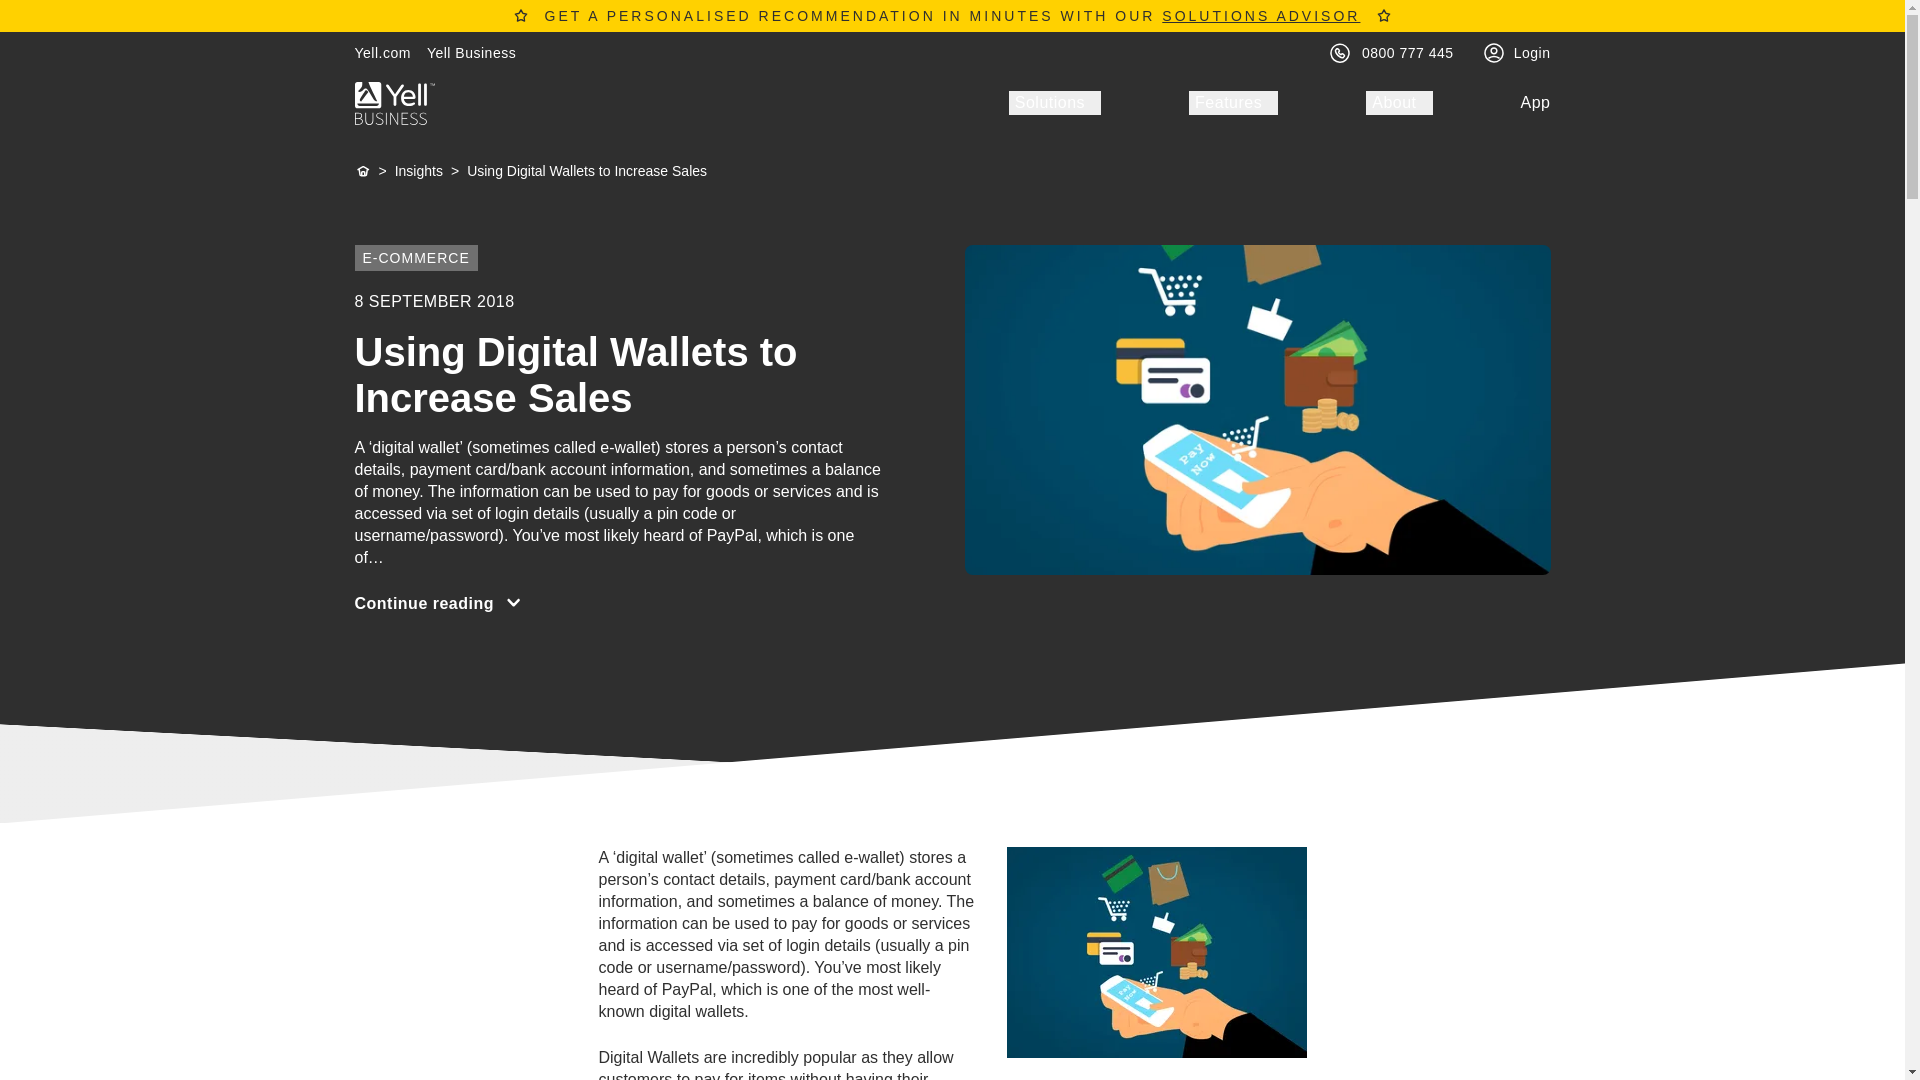 The width and height of the screenshot is (1920, 1080). I want to click on Yell Business, so click(471, 52).